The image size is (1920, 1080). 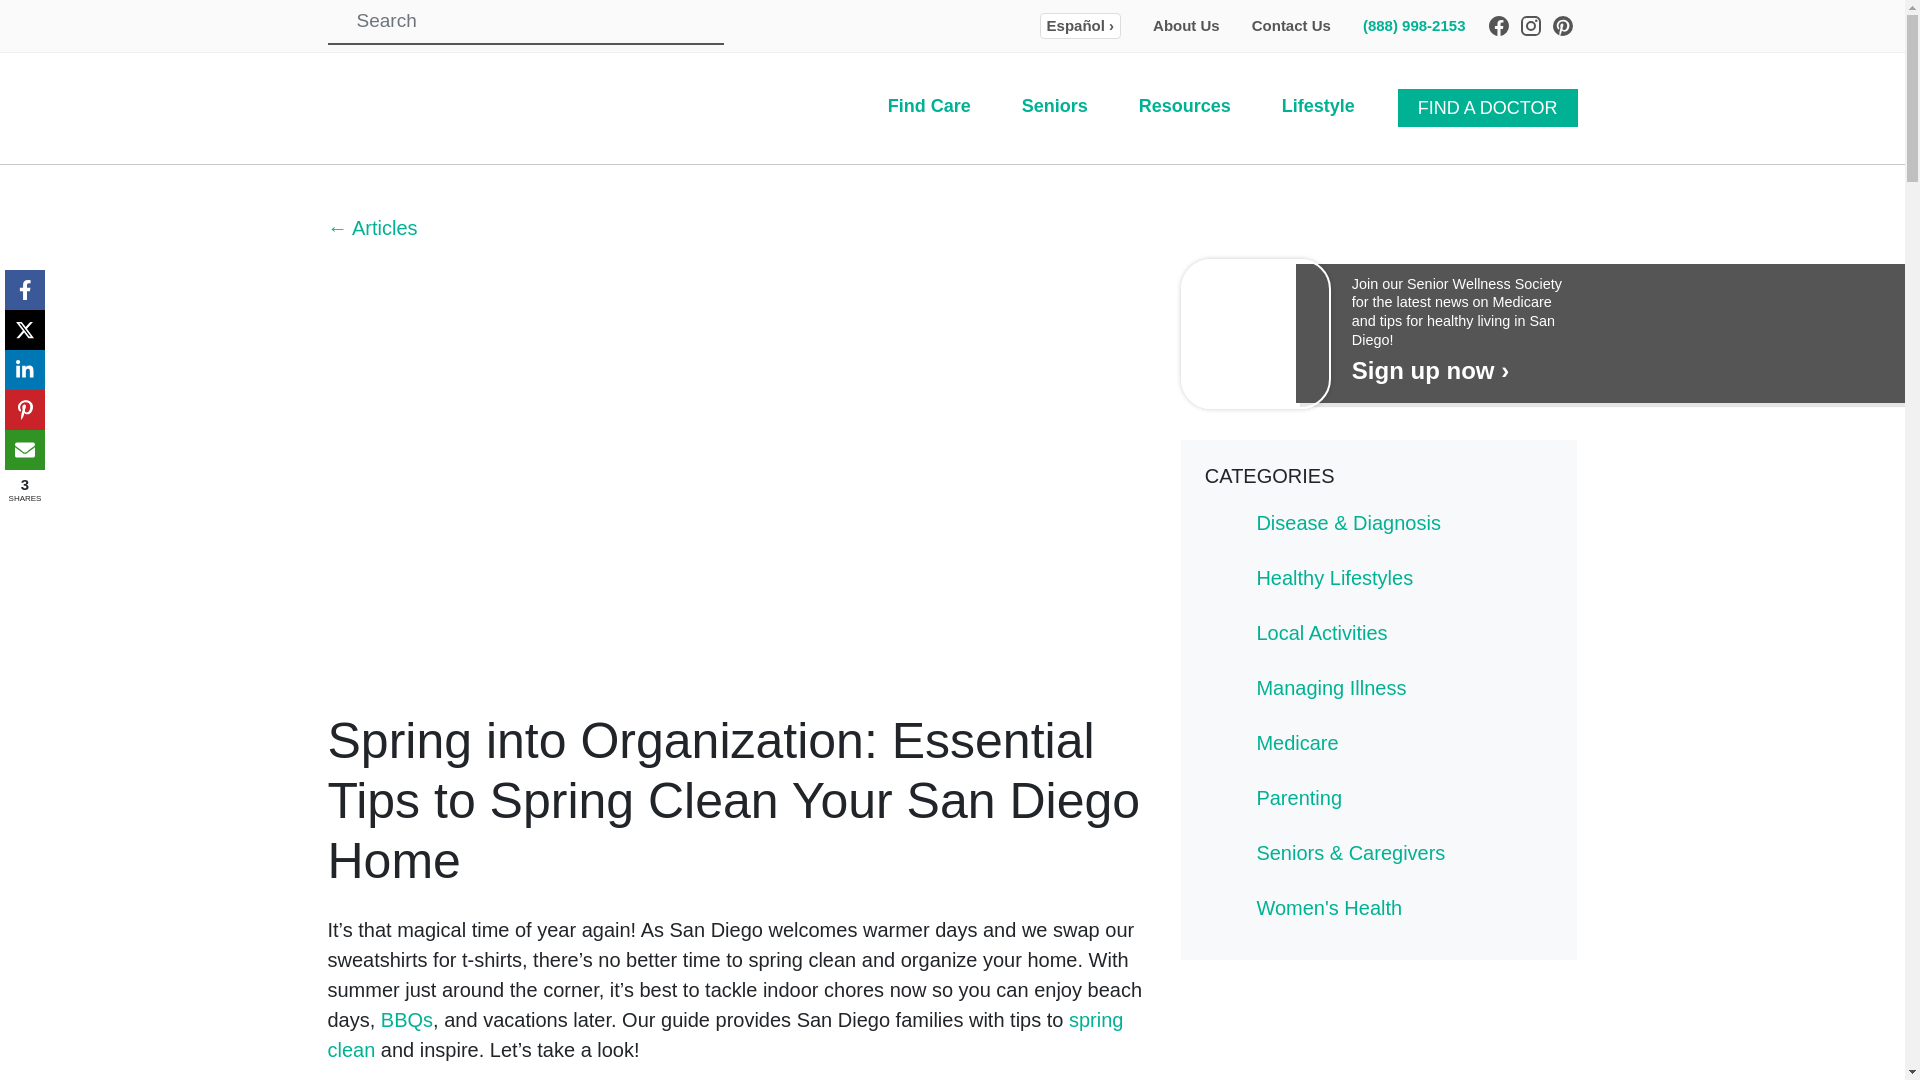 I want to click on BBQs, so click(x=406, y=1020).